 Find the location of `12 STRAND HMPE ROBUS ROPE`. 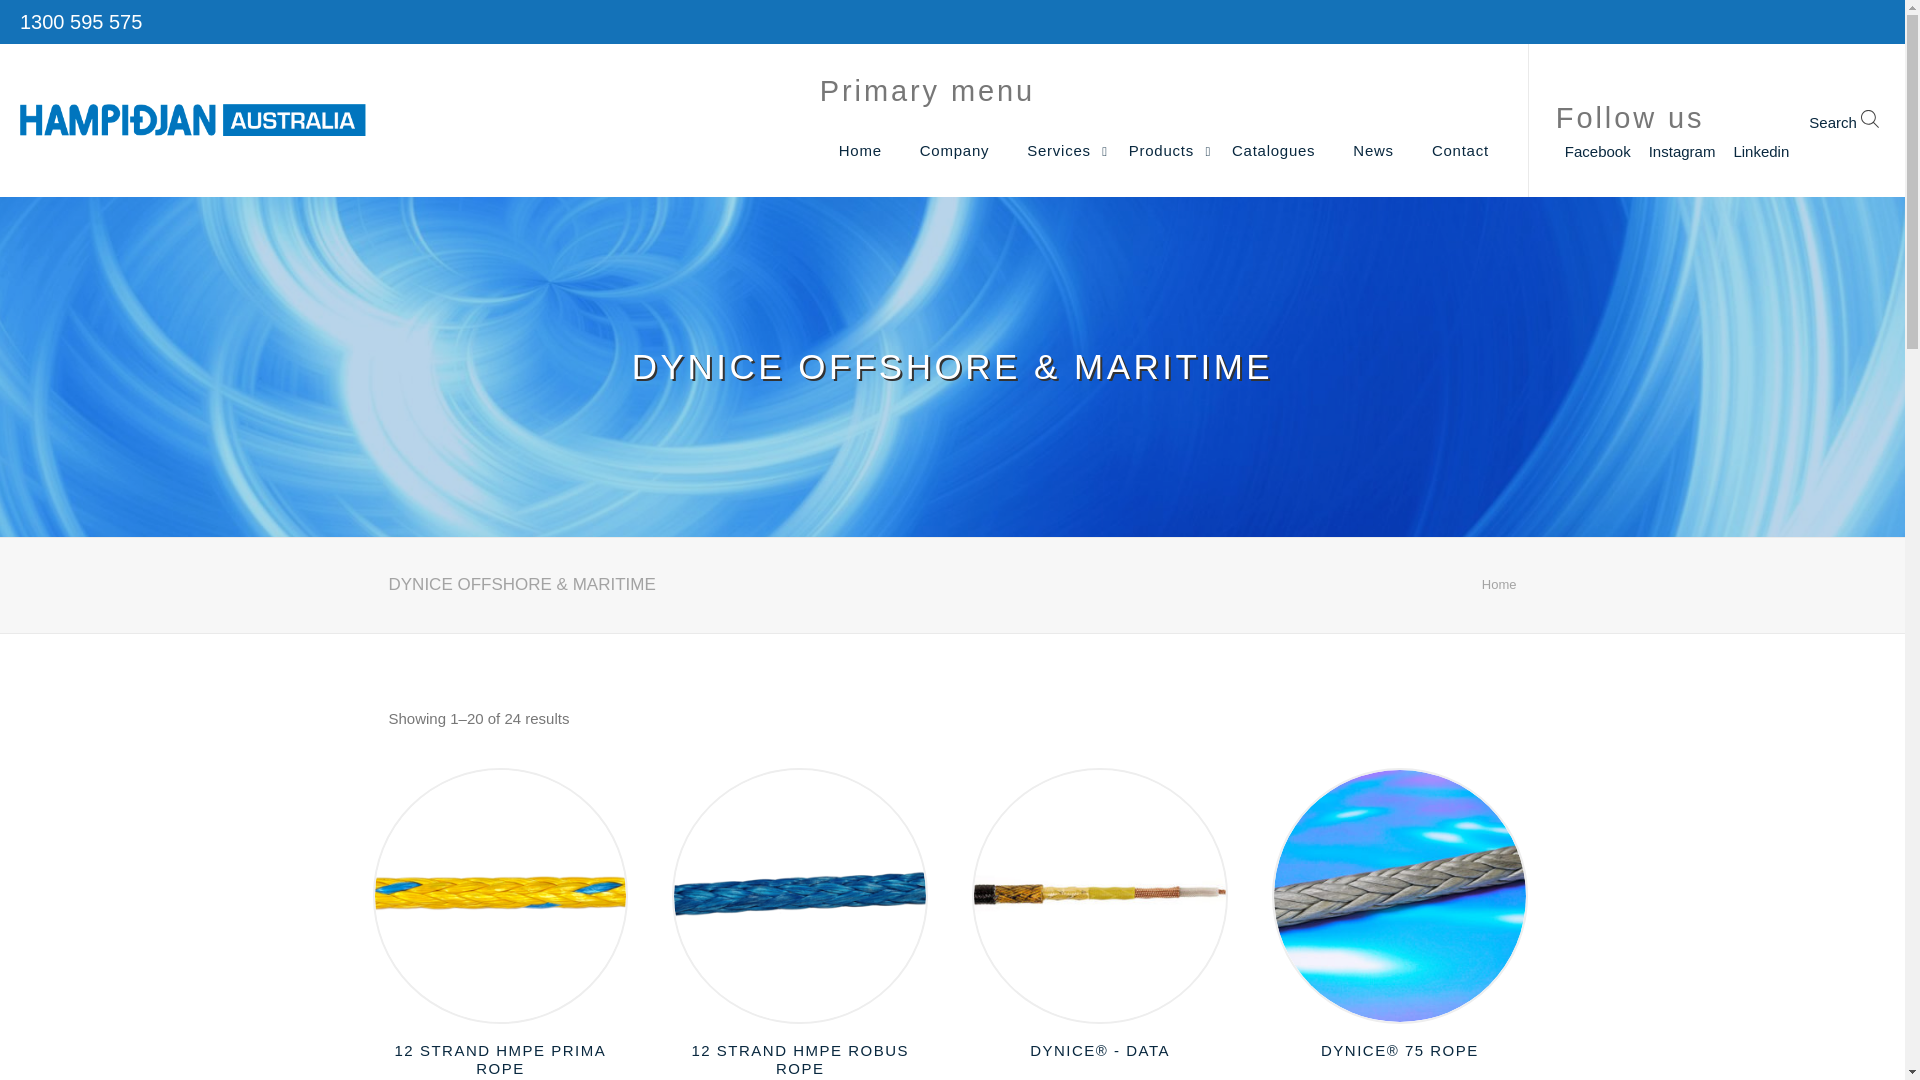

12 STRAND HMPE ROBUS ROPE is located at coordinates (800, 1060).